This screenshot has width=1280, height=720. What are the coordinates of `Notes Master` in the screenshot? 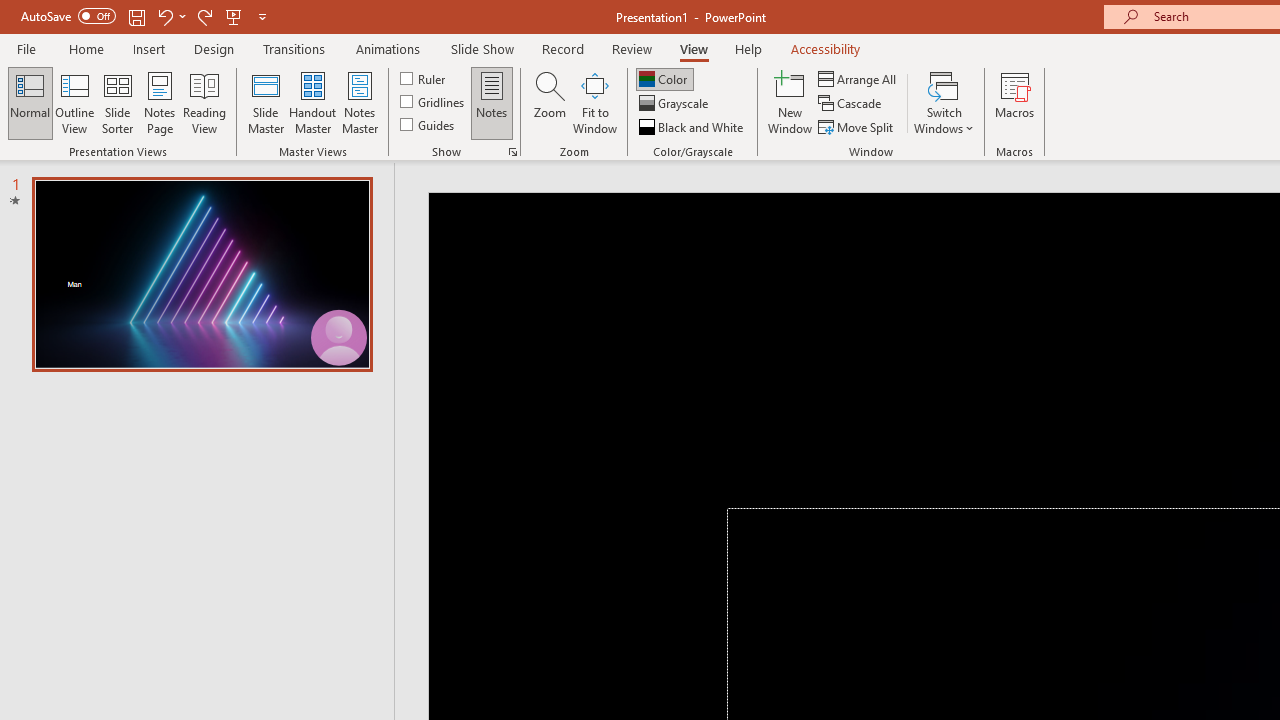 It's located at (360, 102).